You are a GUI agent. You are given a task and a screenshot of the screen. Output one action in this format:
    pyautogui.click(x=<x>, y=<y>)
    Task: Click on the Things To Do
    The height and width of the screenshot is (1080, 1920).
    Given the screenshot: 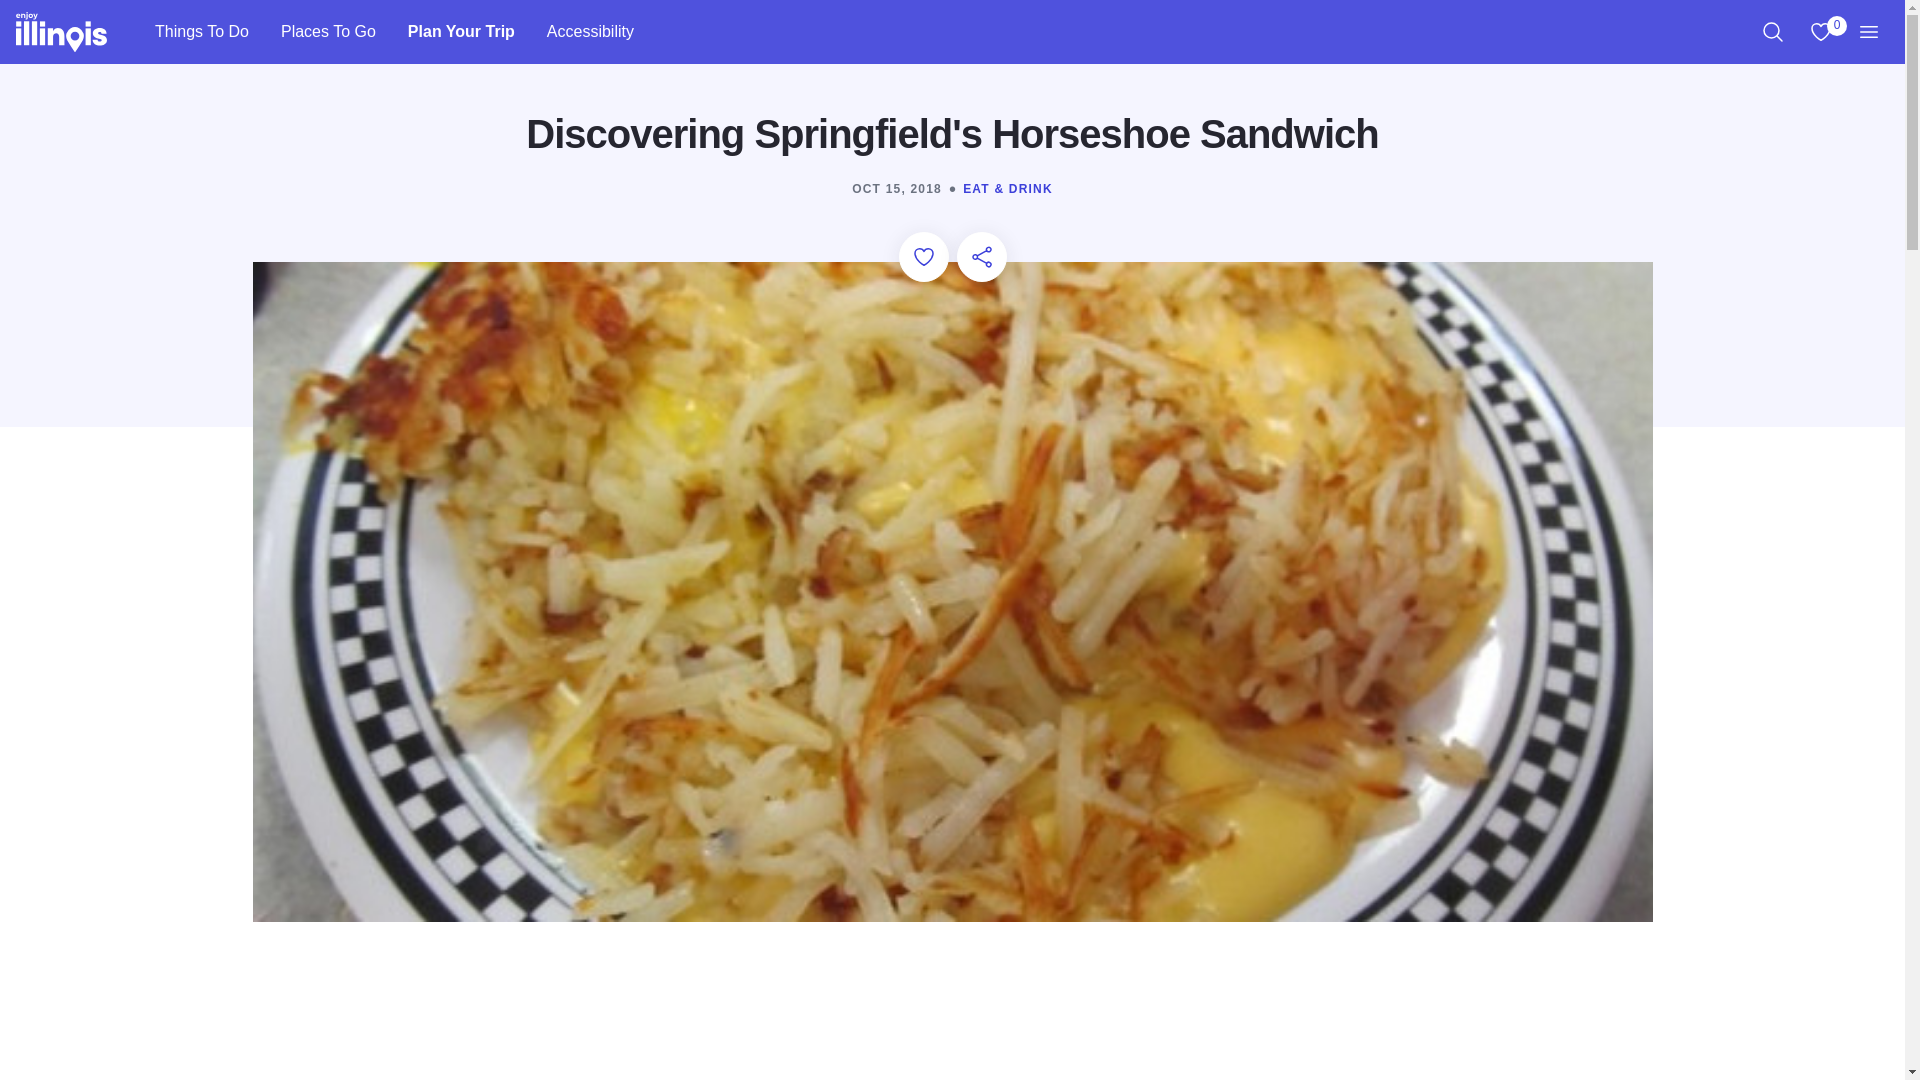 What is the action you would take?
    pyautogui.click(x=1772, y=32)
    